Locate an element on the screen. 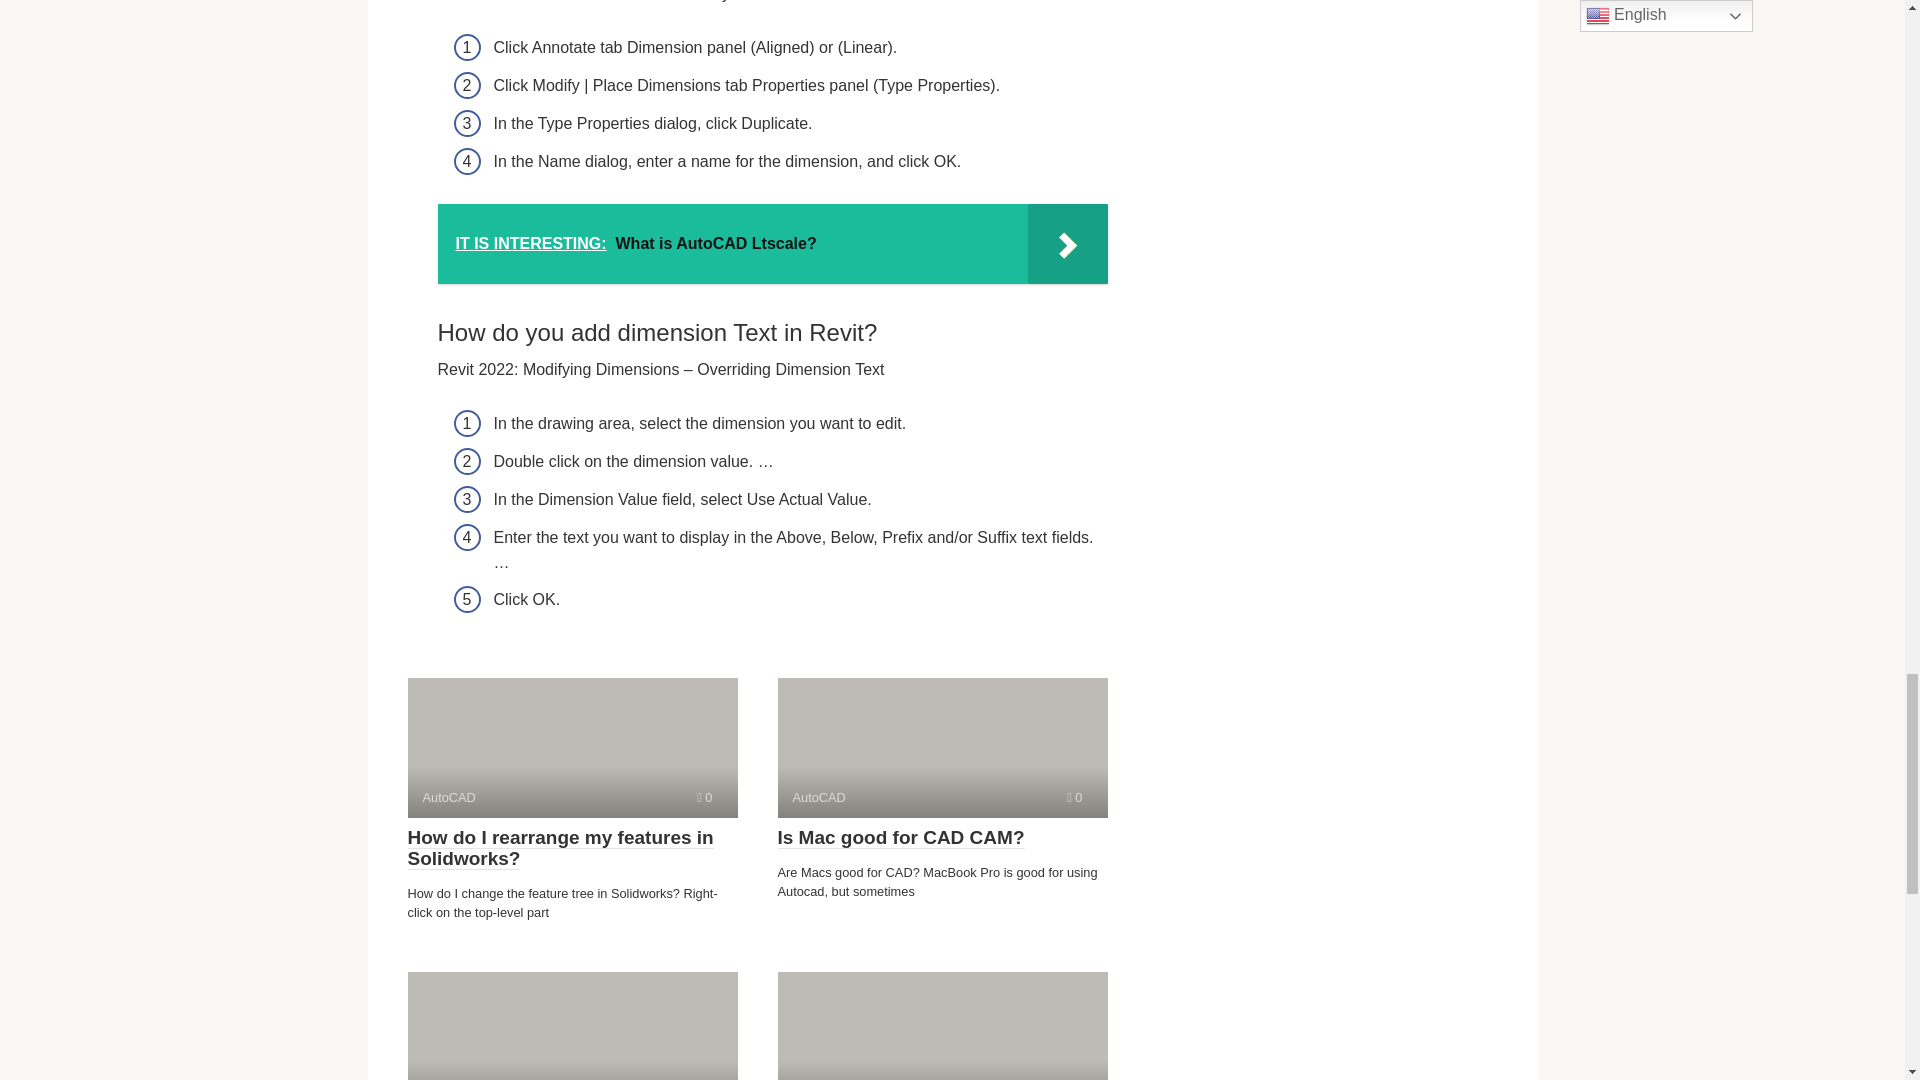 The width and height of the screenshot is (1920, 1080). Is Mac good for CAD CAM? is located at coordinates (560, 848).